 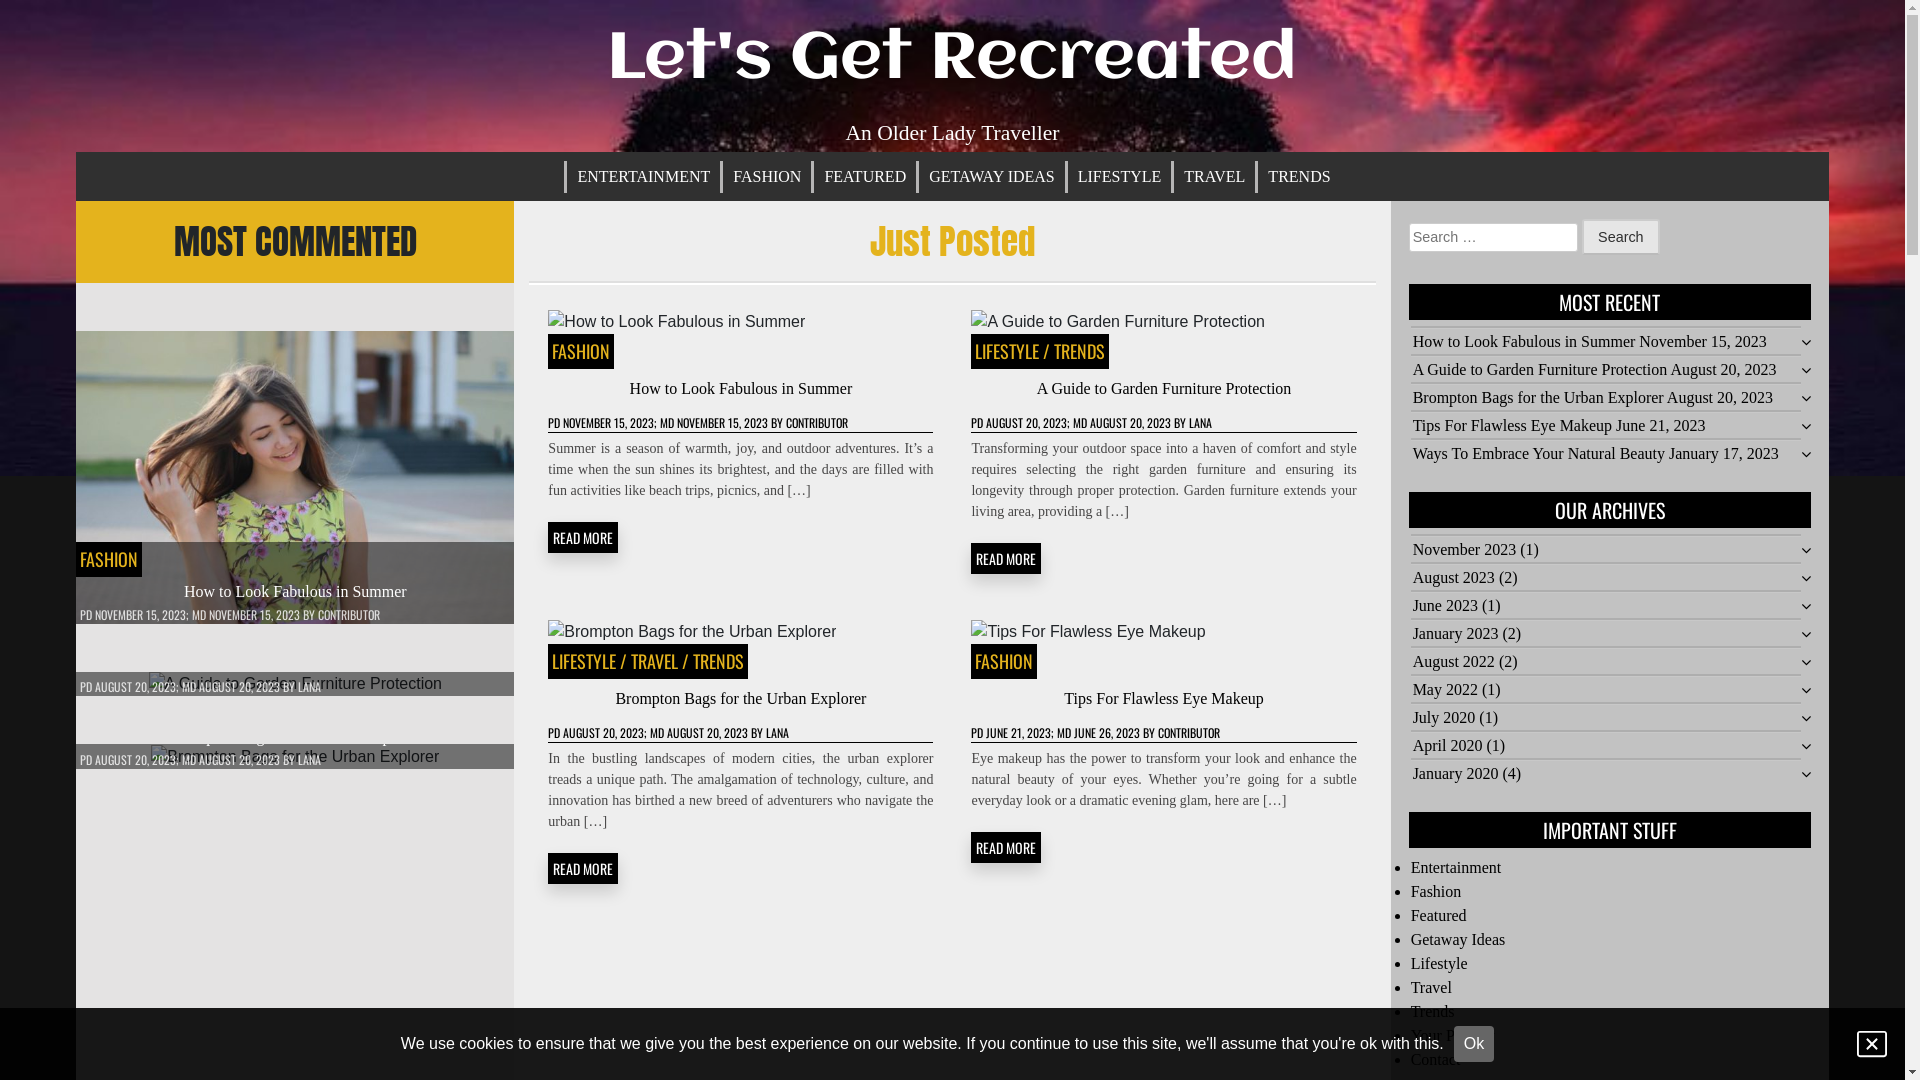 I want to click on JUNE 21, 2023; MD JUNE 26, 2023, so click(x=1063, y=732).